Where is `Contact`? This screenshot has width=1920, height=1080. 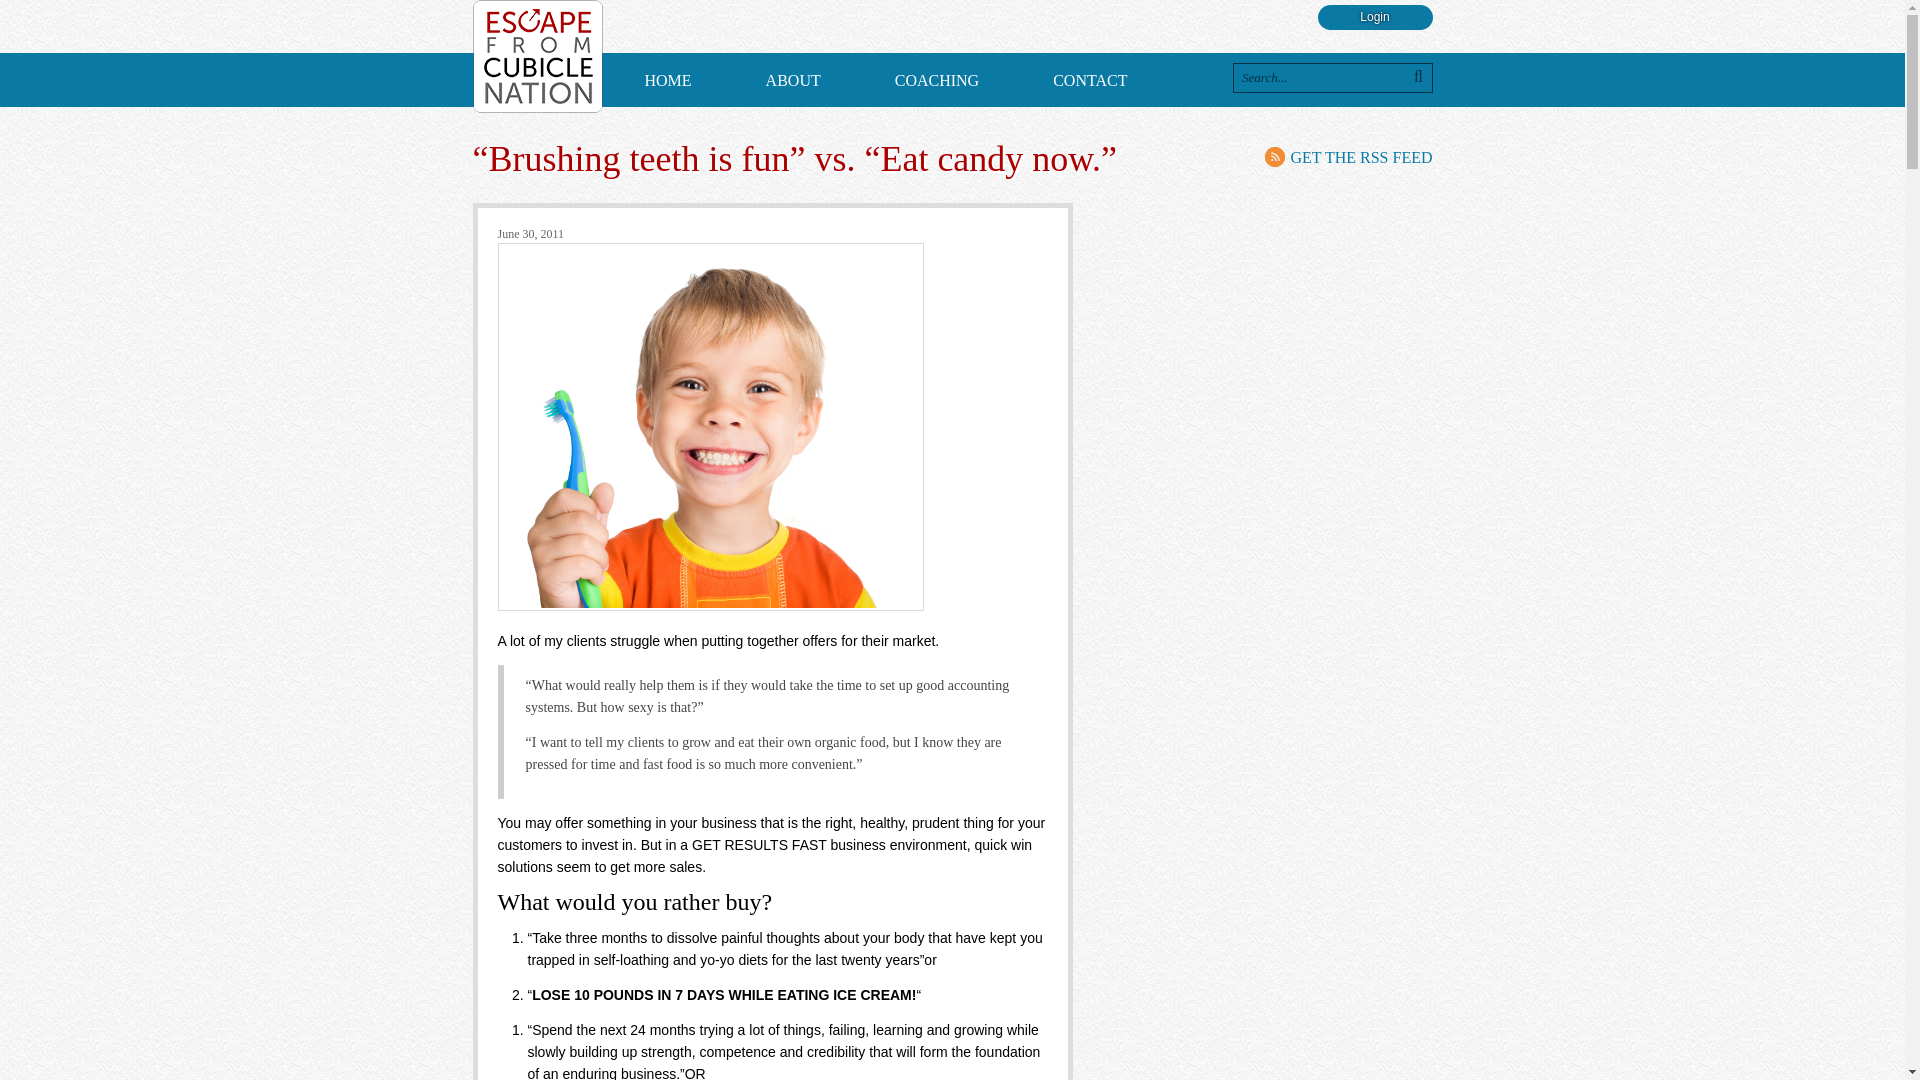
Contact is located at coordinates (1089, 82).